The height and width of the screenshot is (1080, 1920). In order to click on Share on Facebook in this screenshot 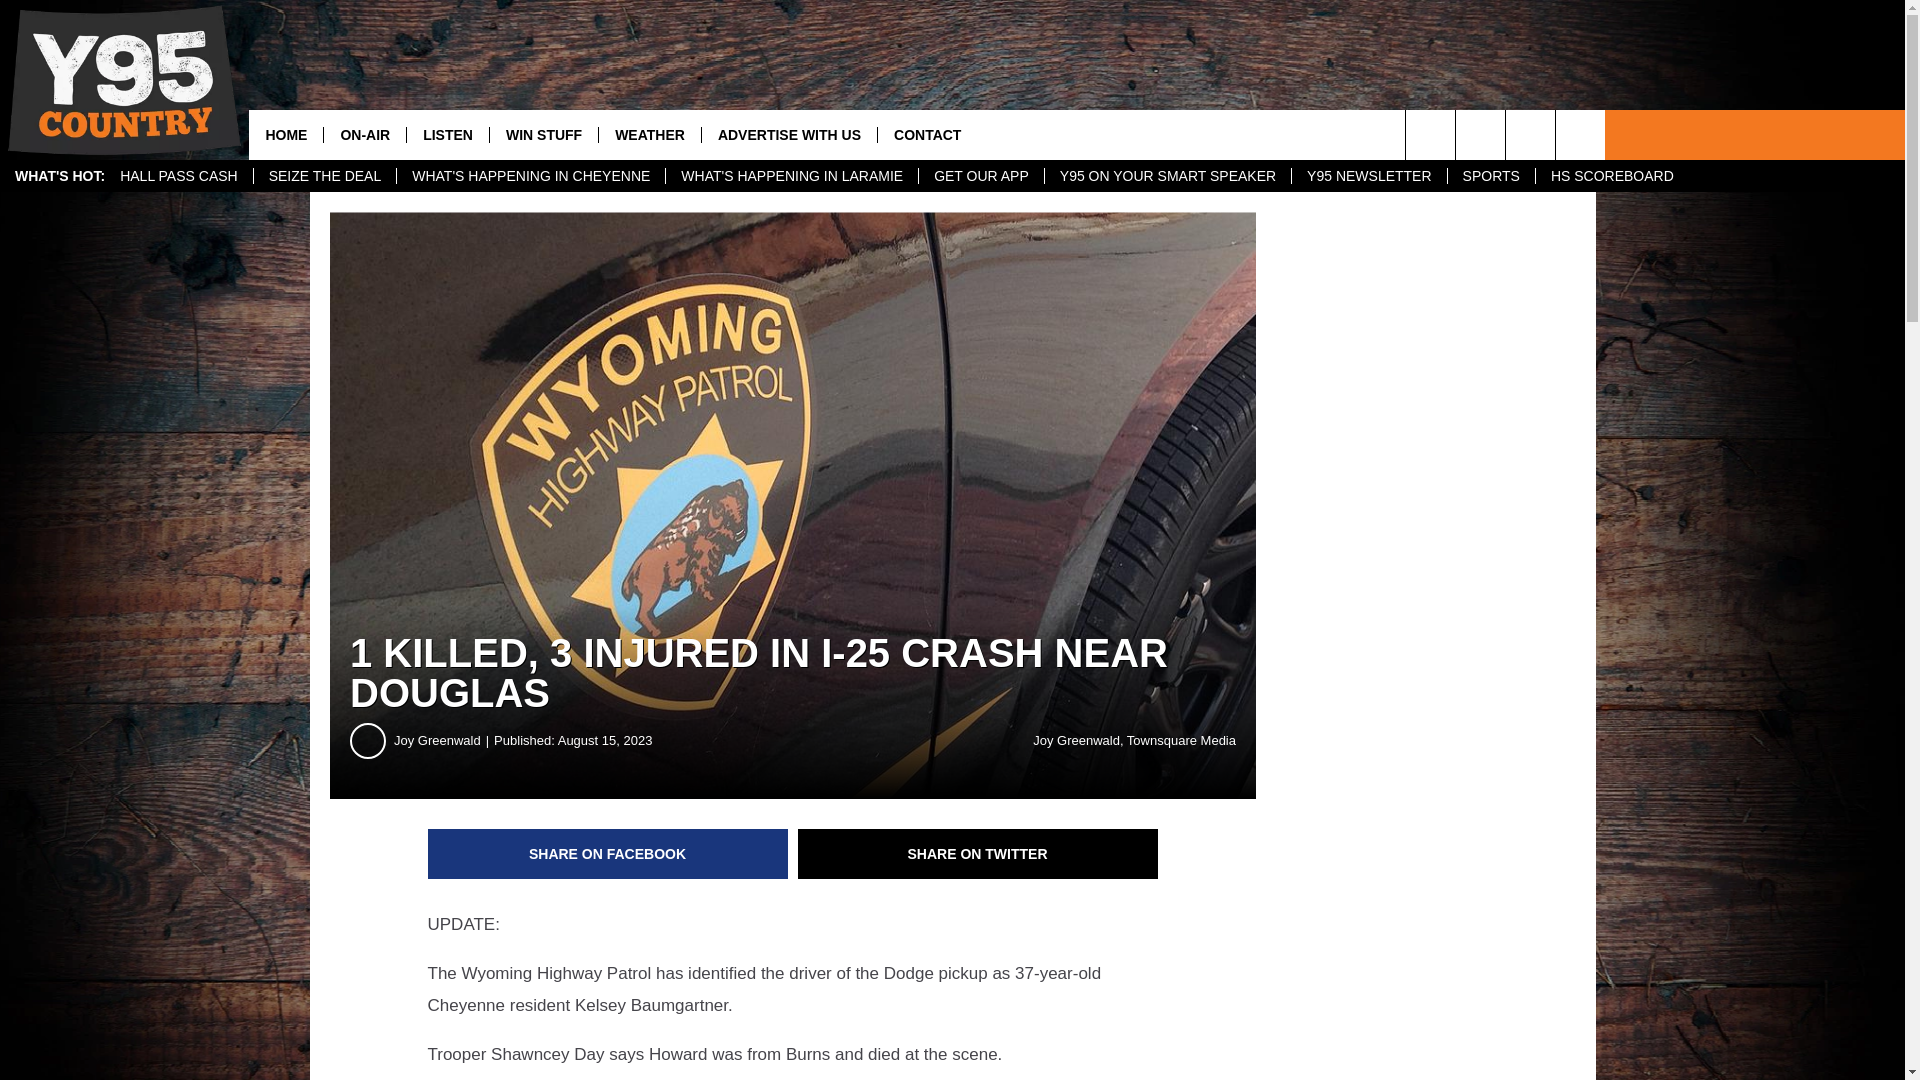, I will do `click(608, 854)`.